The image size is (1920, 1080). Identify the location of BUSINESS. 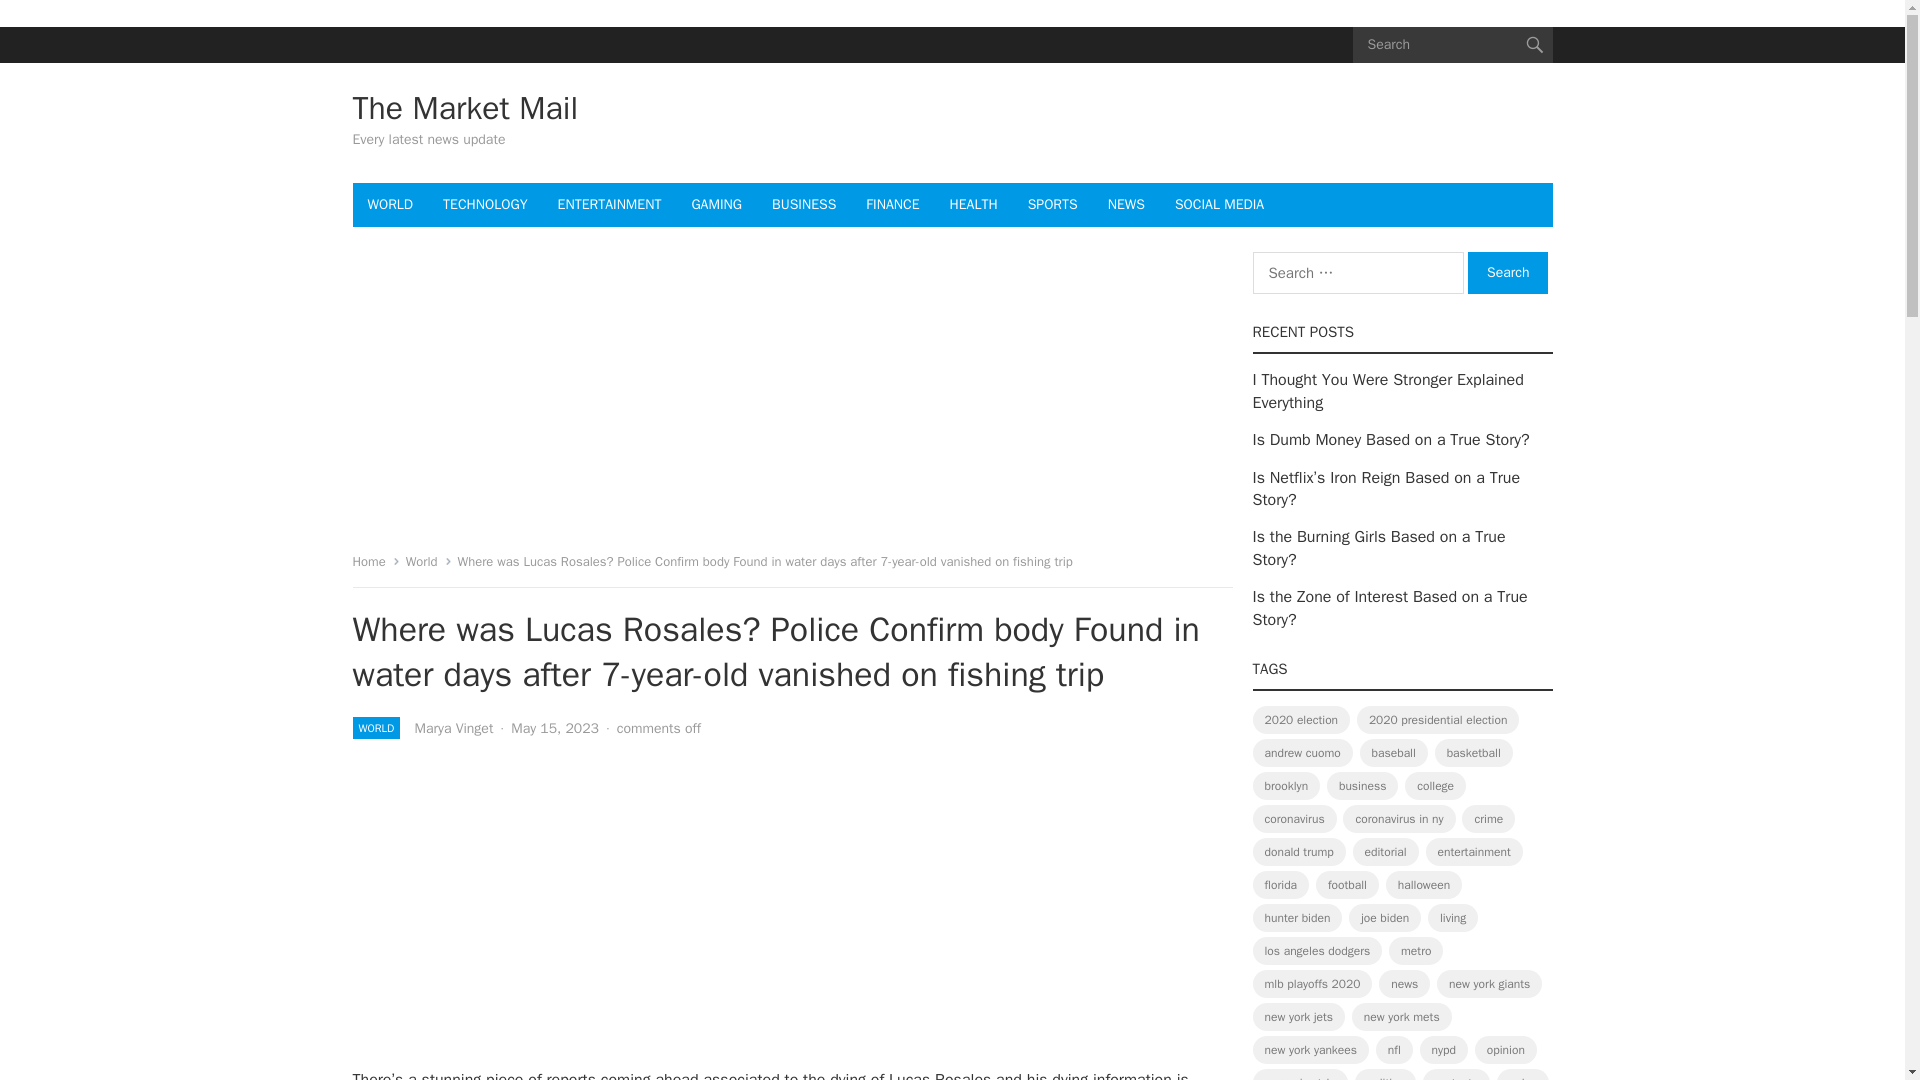
(803, 204).